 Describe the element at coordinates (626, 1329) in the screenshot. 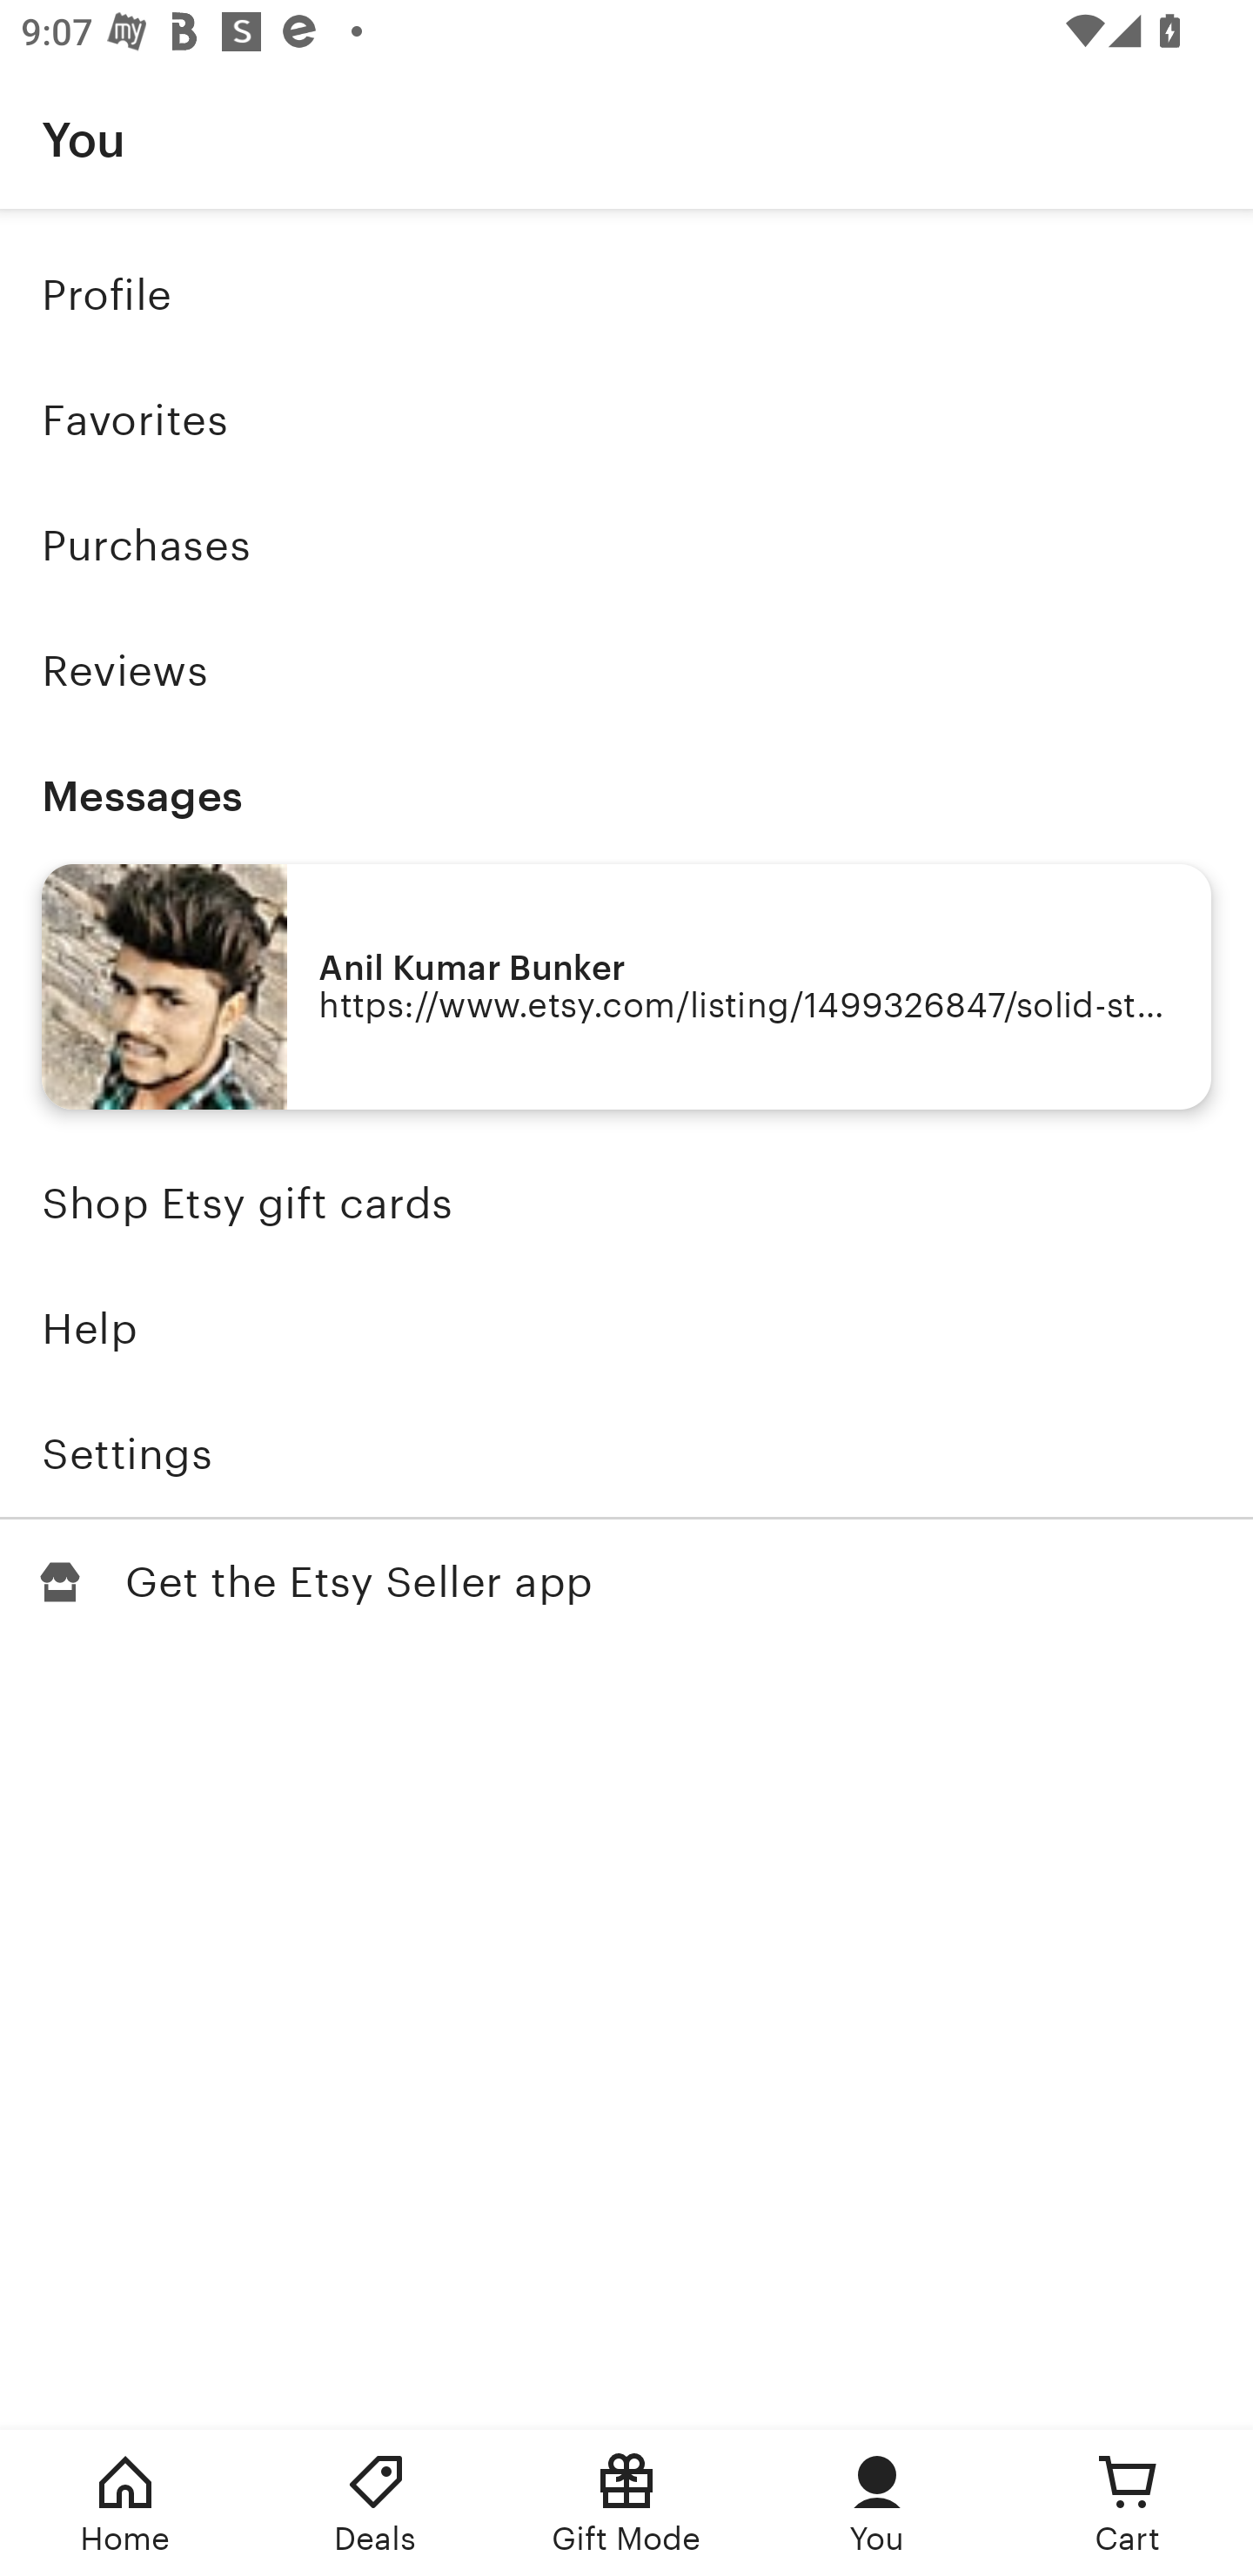

I see `Help` at that location.